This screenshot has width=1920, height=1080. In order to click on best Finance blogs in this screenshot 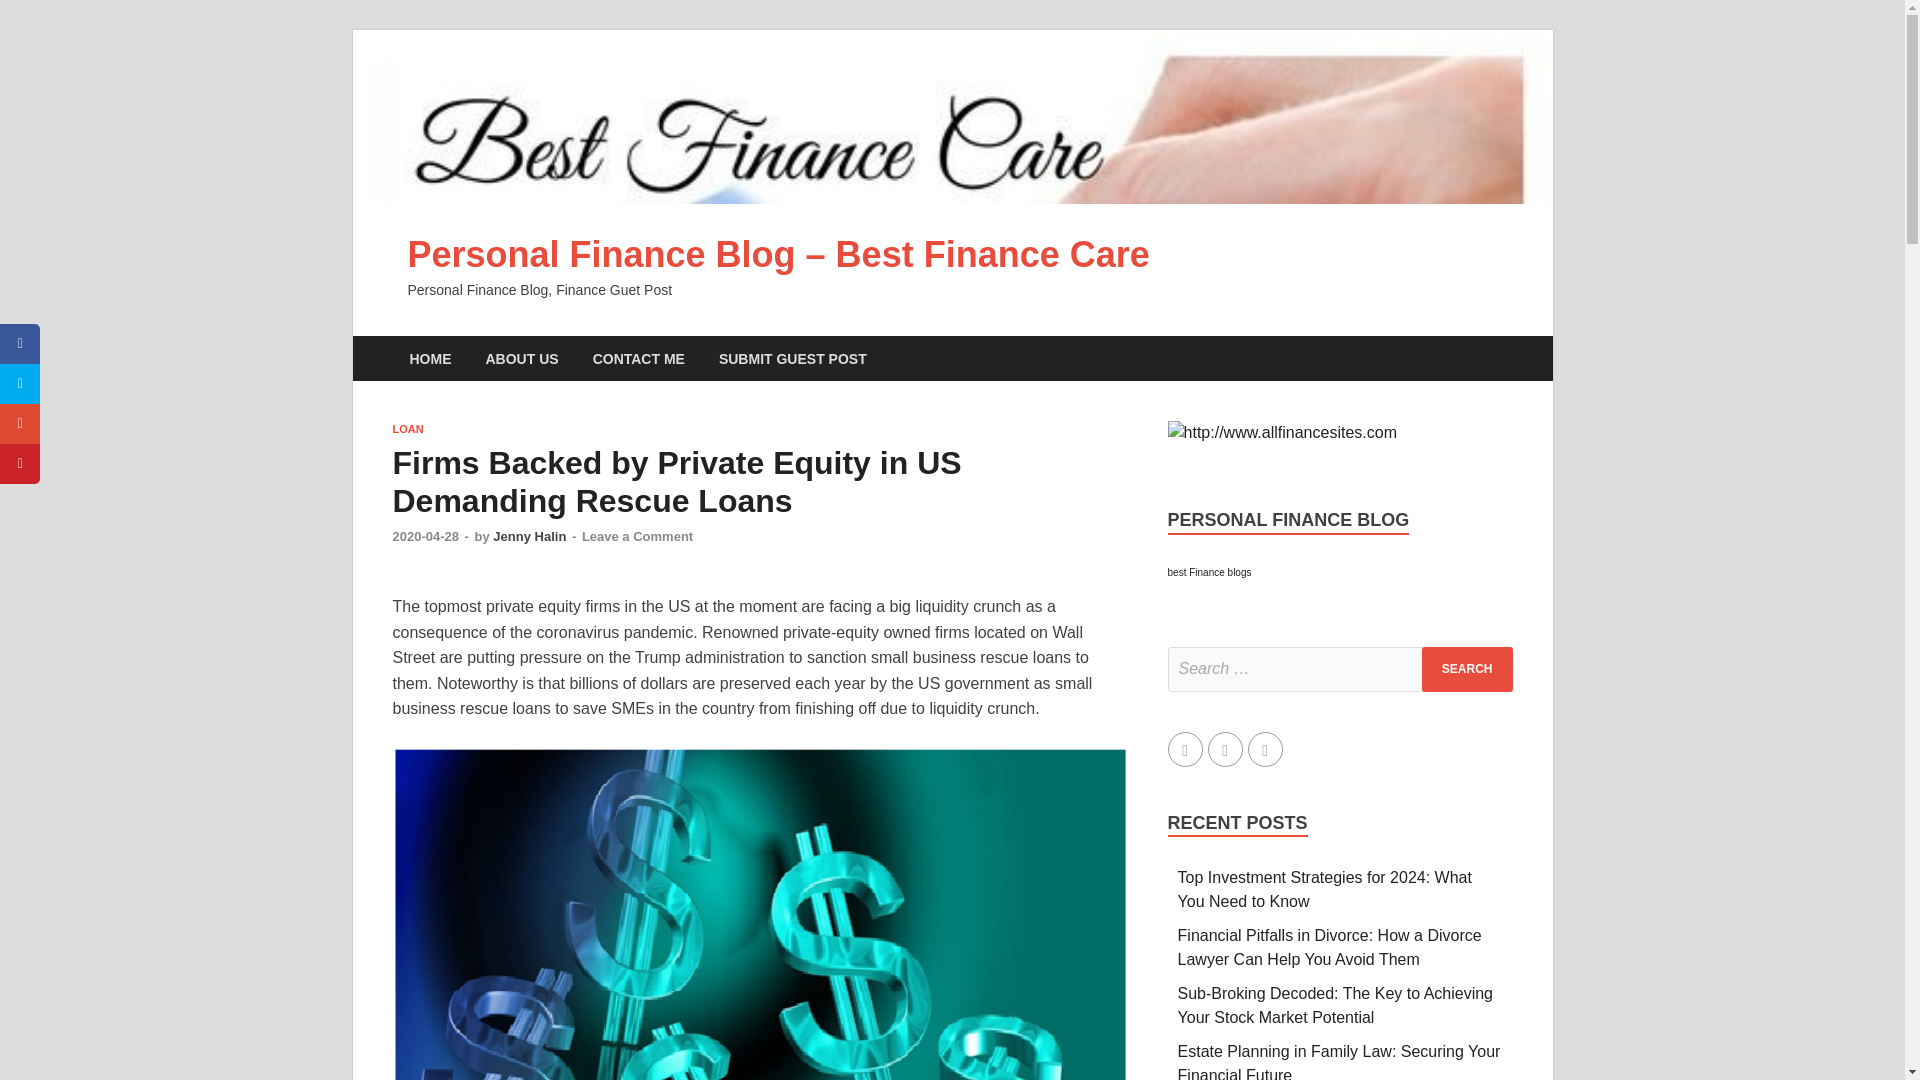, I will do `click(1209, 572)`.